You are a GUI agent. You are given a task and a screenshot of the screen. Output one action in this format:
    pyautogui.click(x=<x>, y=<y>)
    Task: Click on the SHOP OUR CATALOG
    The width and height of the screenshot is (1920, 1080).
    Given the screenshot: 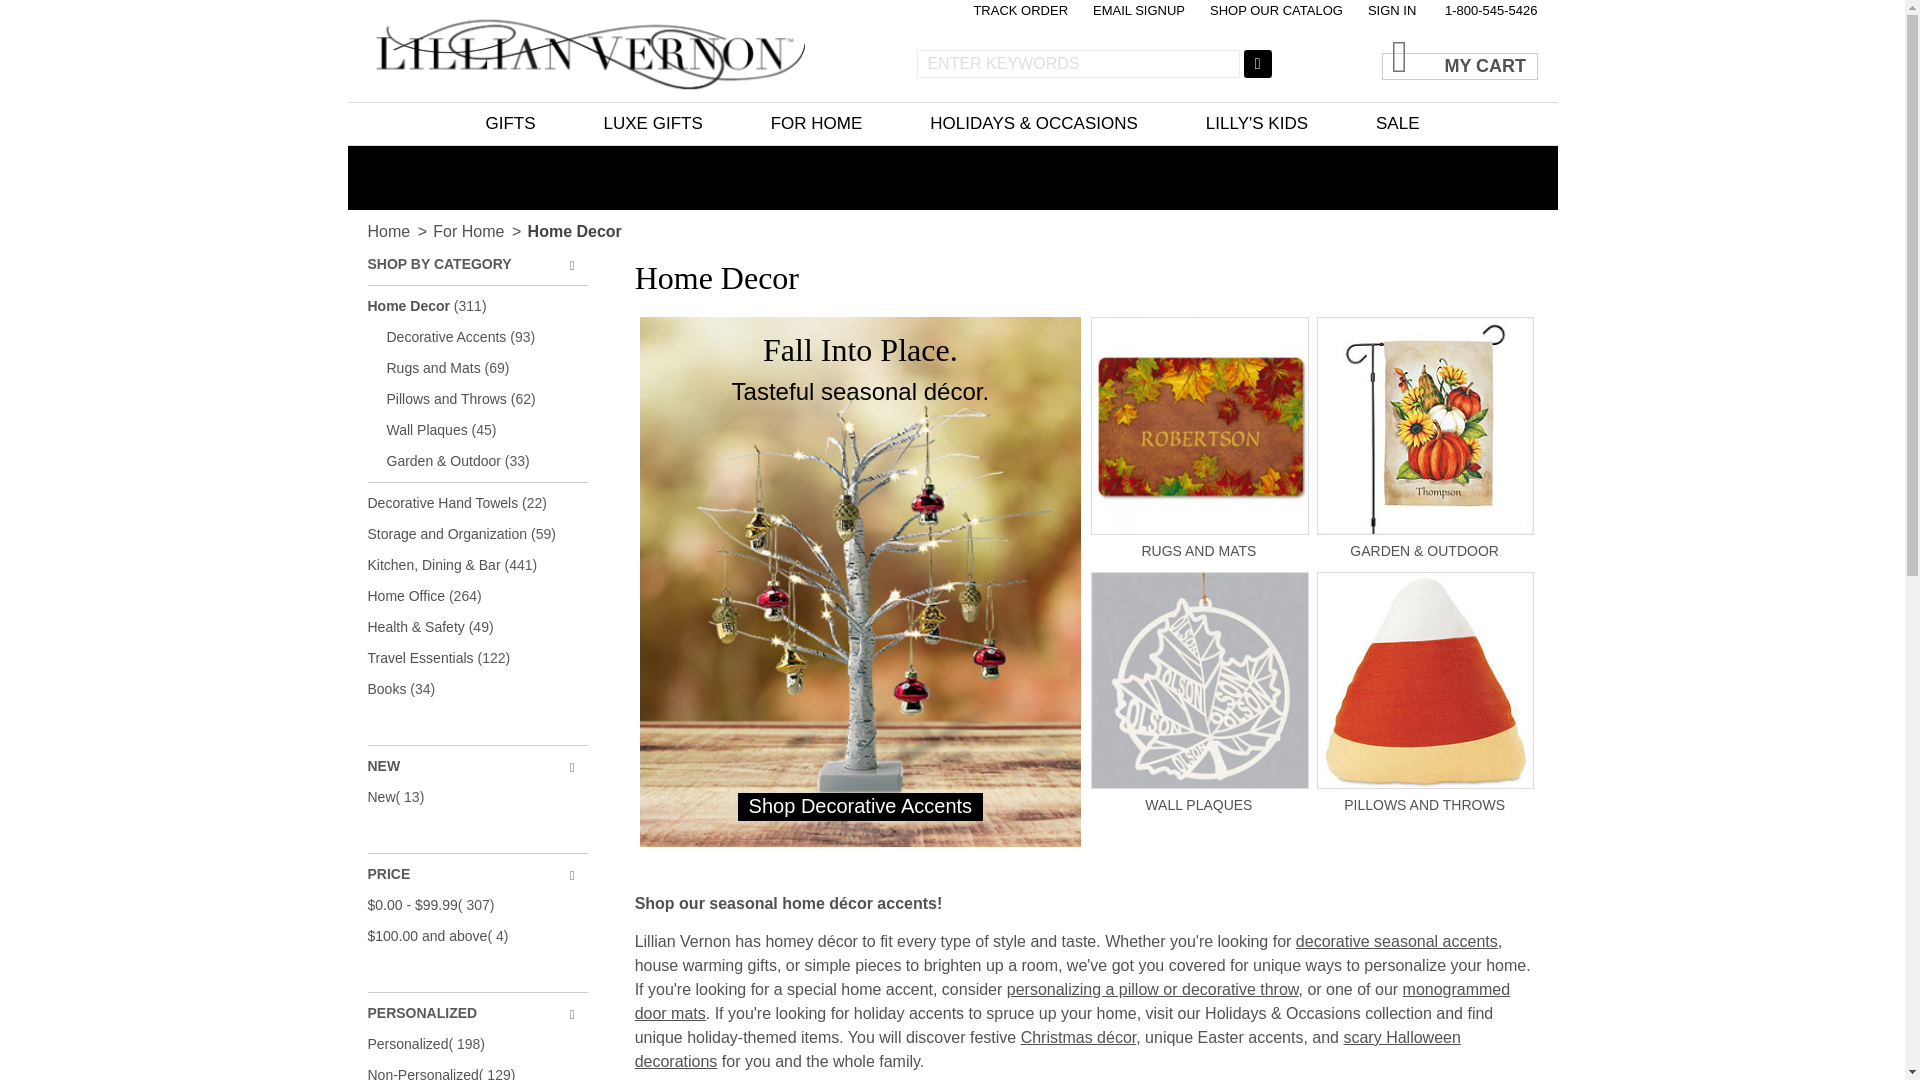 What is the action you would take?
    pyautogui.click(x=1276, y=11)
    